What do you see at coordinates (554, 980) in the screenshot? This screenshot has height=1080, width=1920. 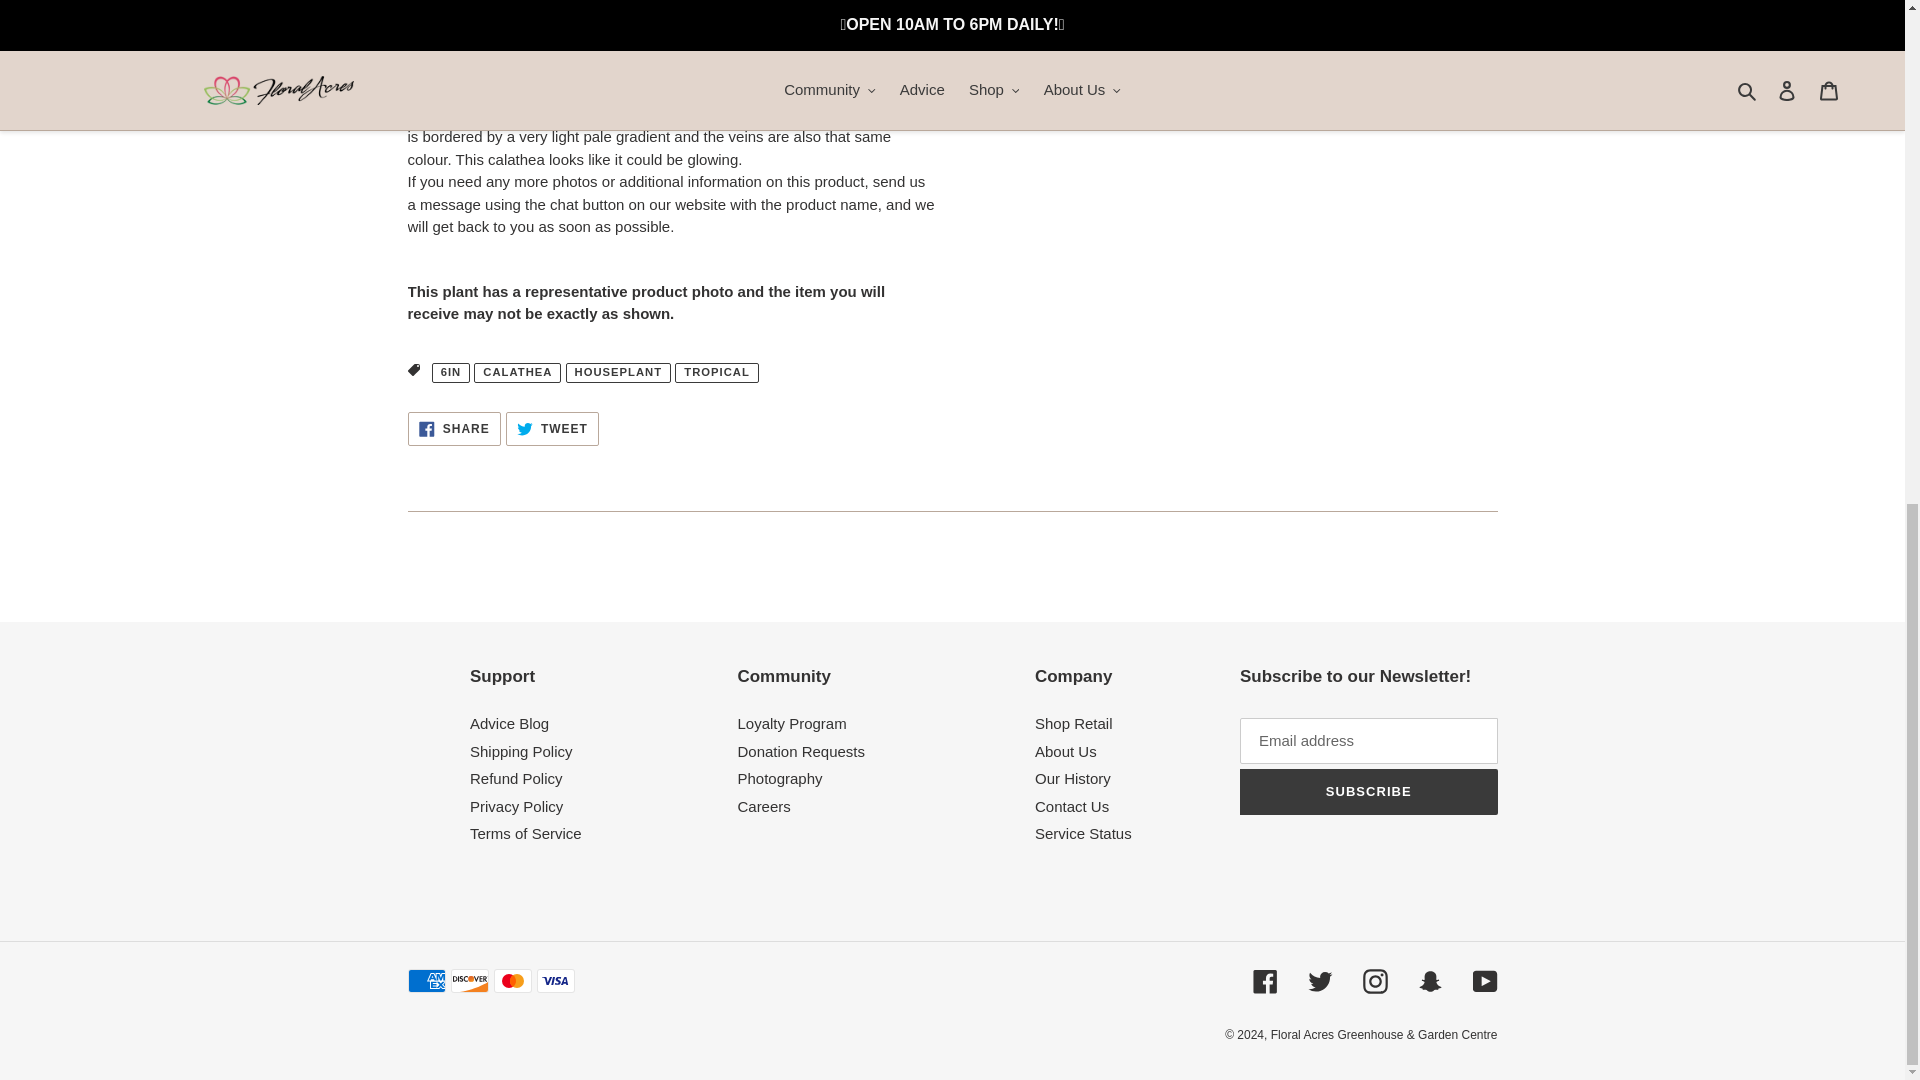 I see `Visa` at bounding box center [554, 980].